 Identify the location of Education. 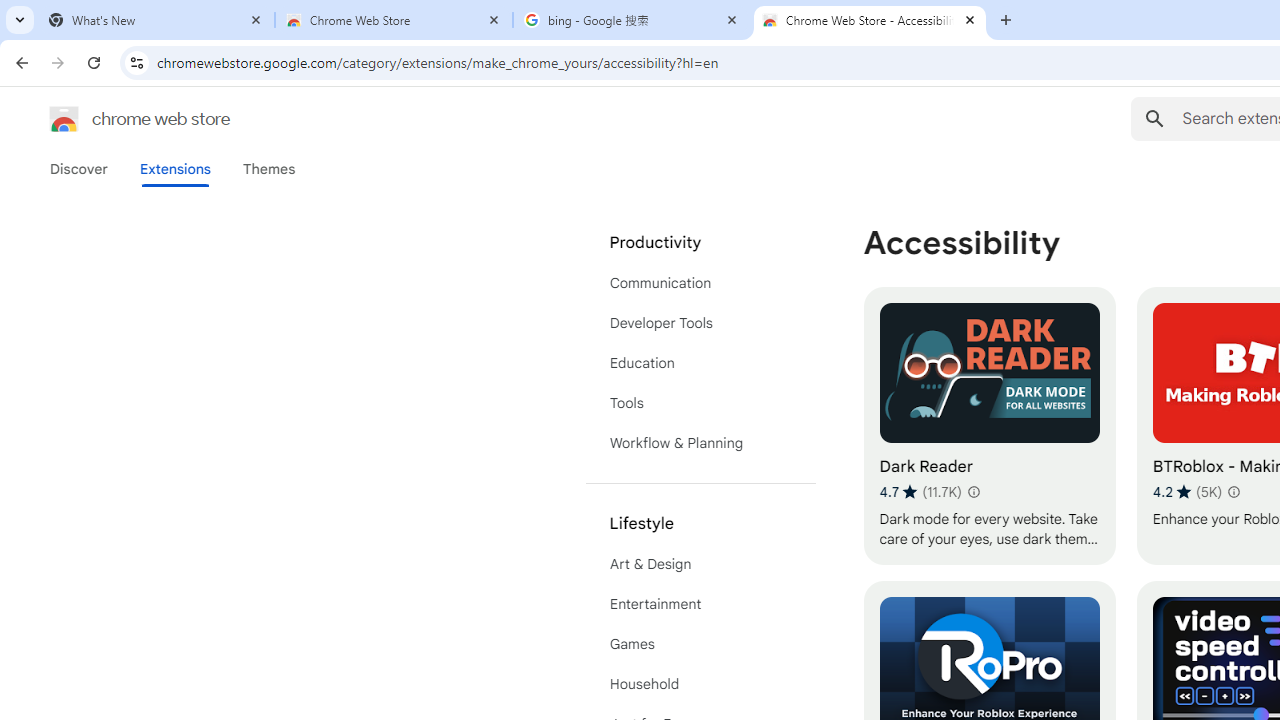
(700, 362).